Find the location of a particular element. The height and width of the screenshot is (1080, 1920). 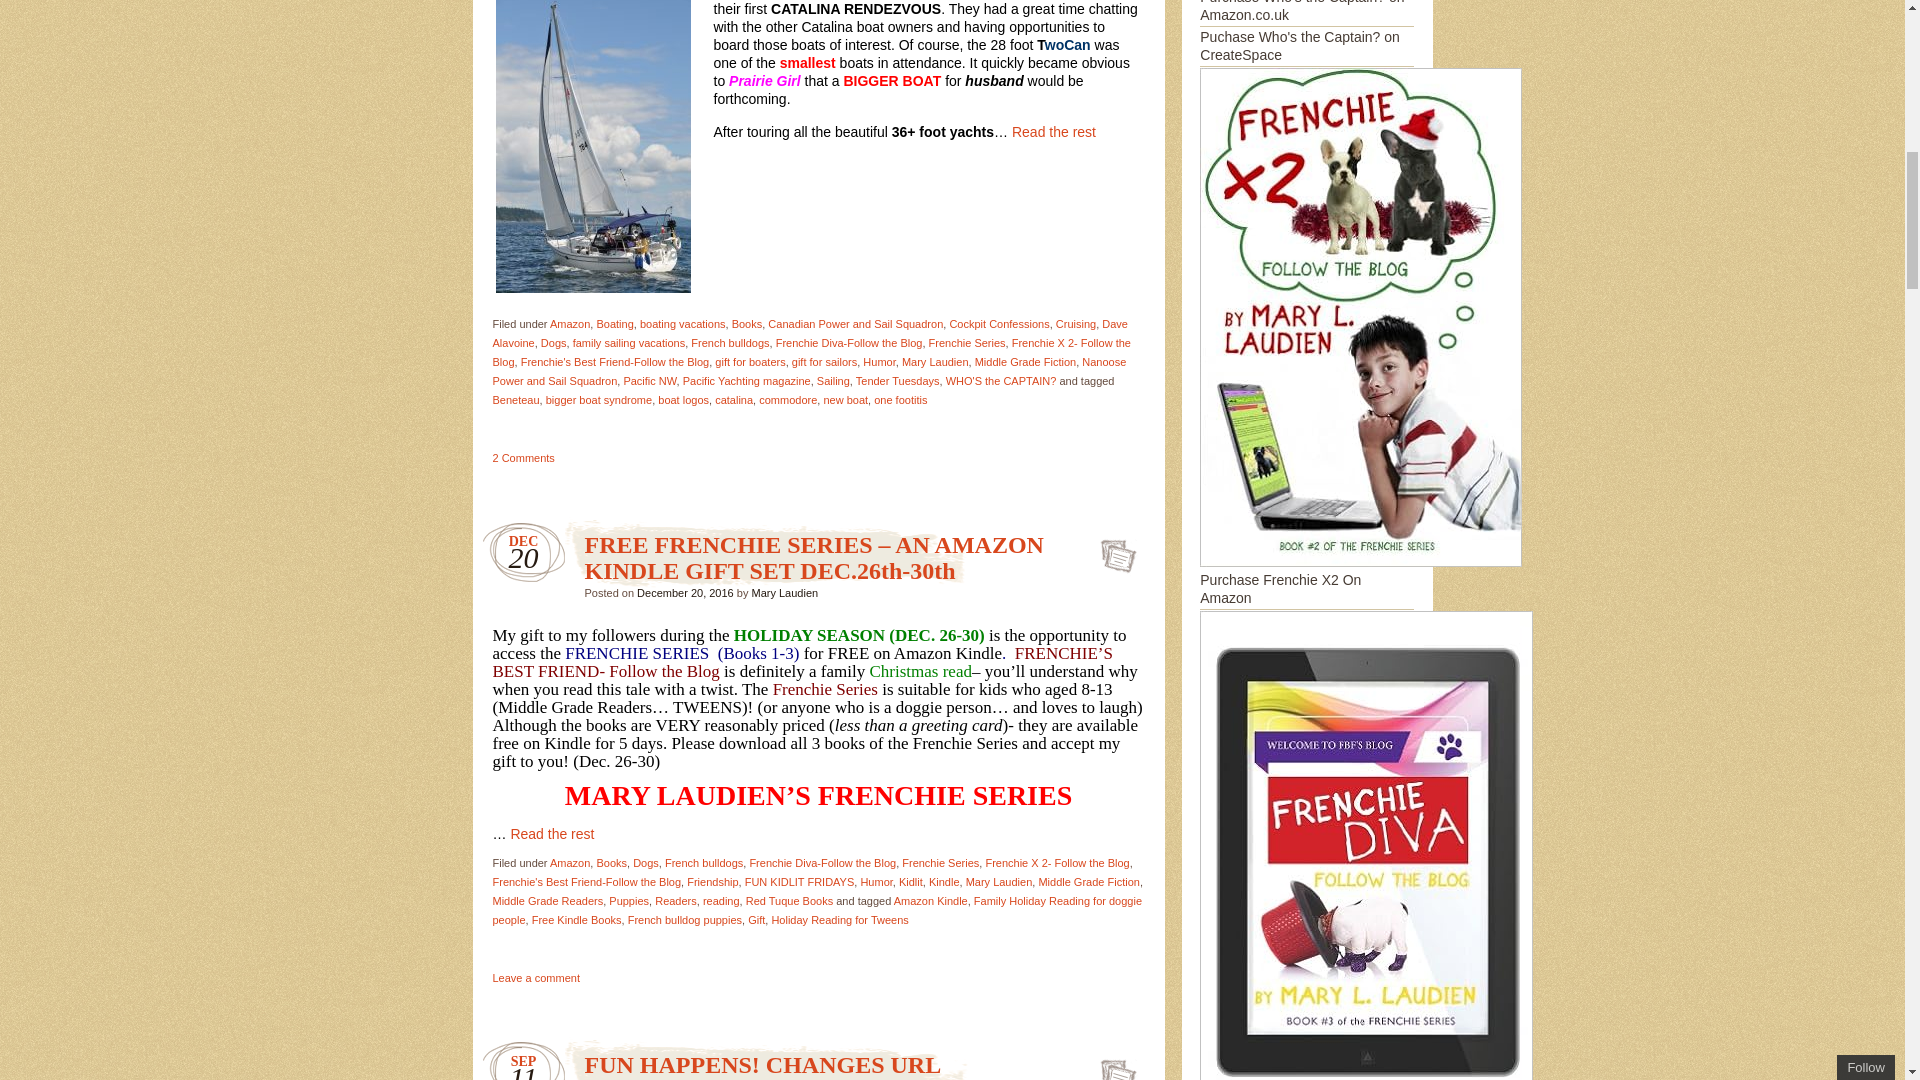

View all posts by Mary Laudien is located at coordinates (784, 593).